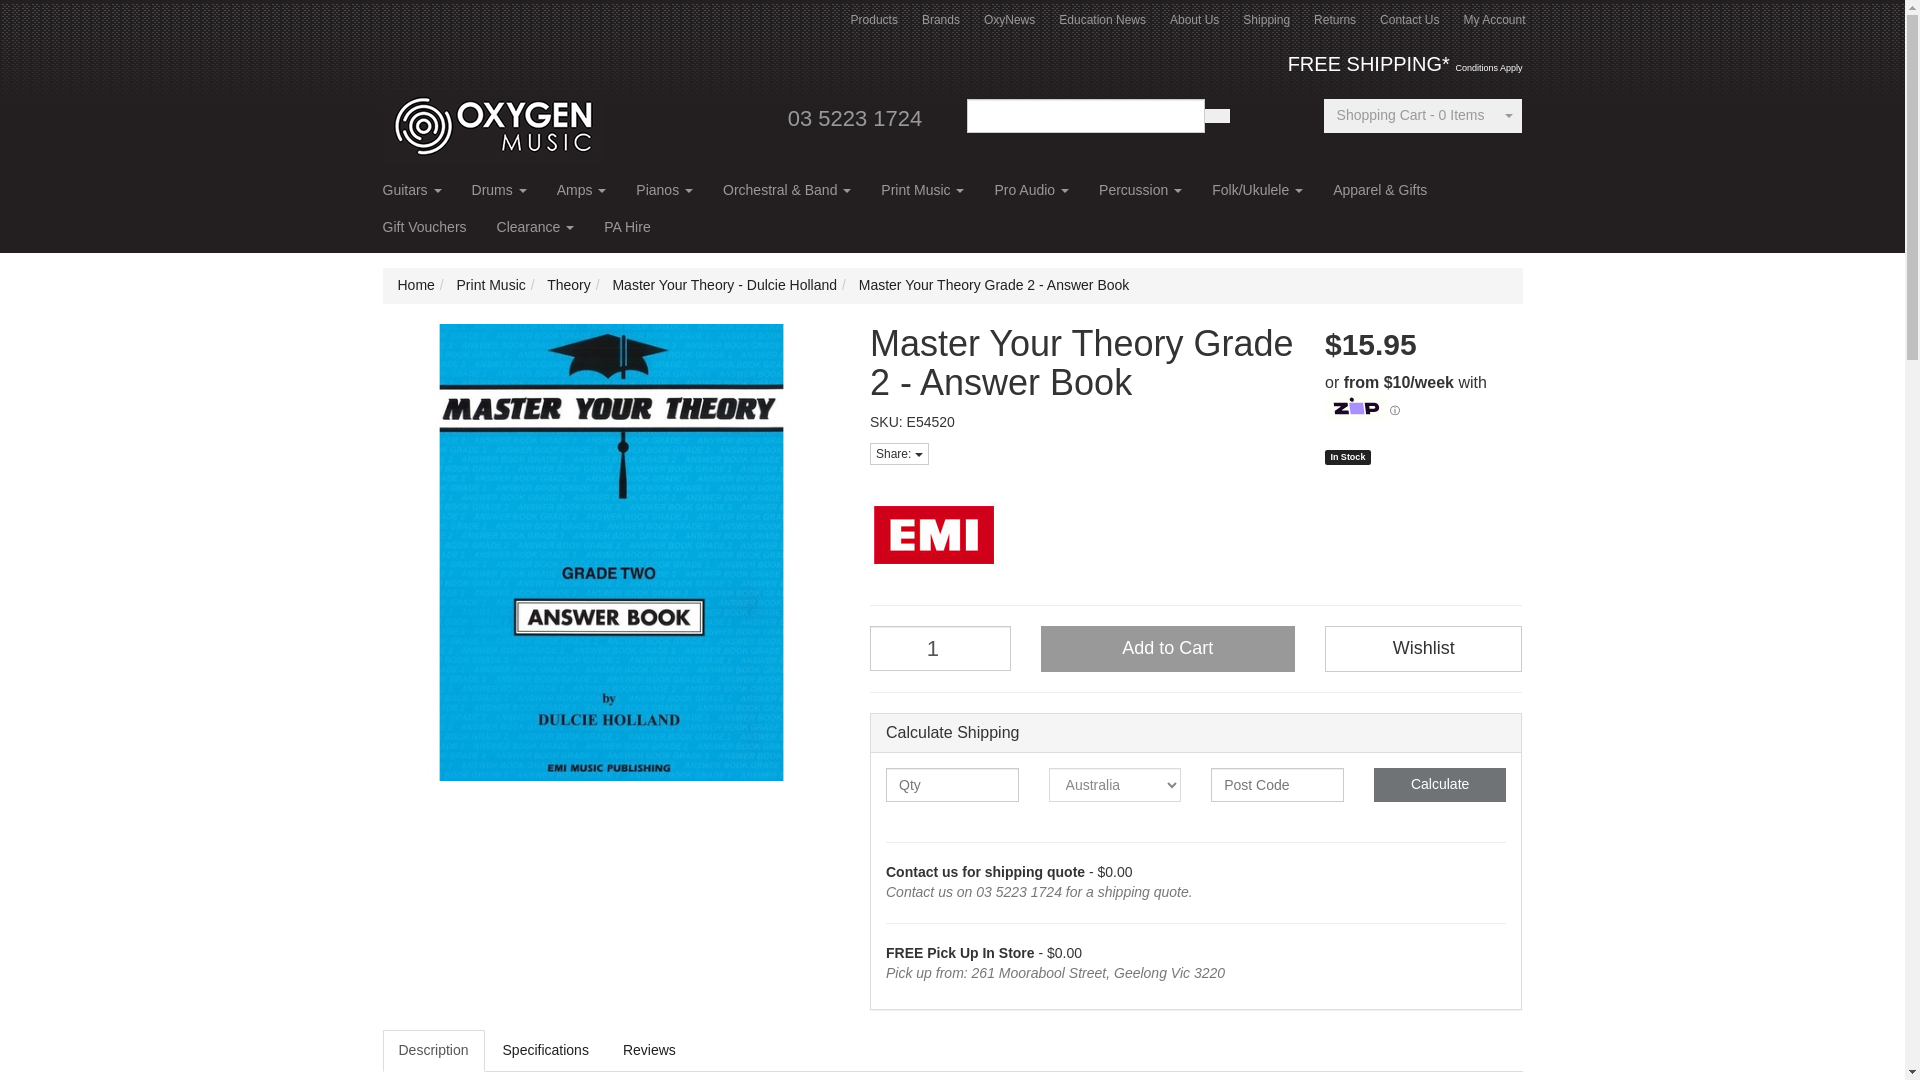 The image size is (1920, 1080). Describe the element at coordinates (1196, 534) in the screenshot. I see `EMI` at that location.